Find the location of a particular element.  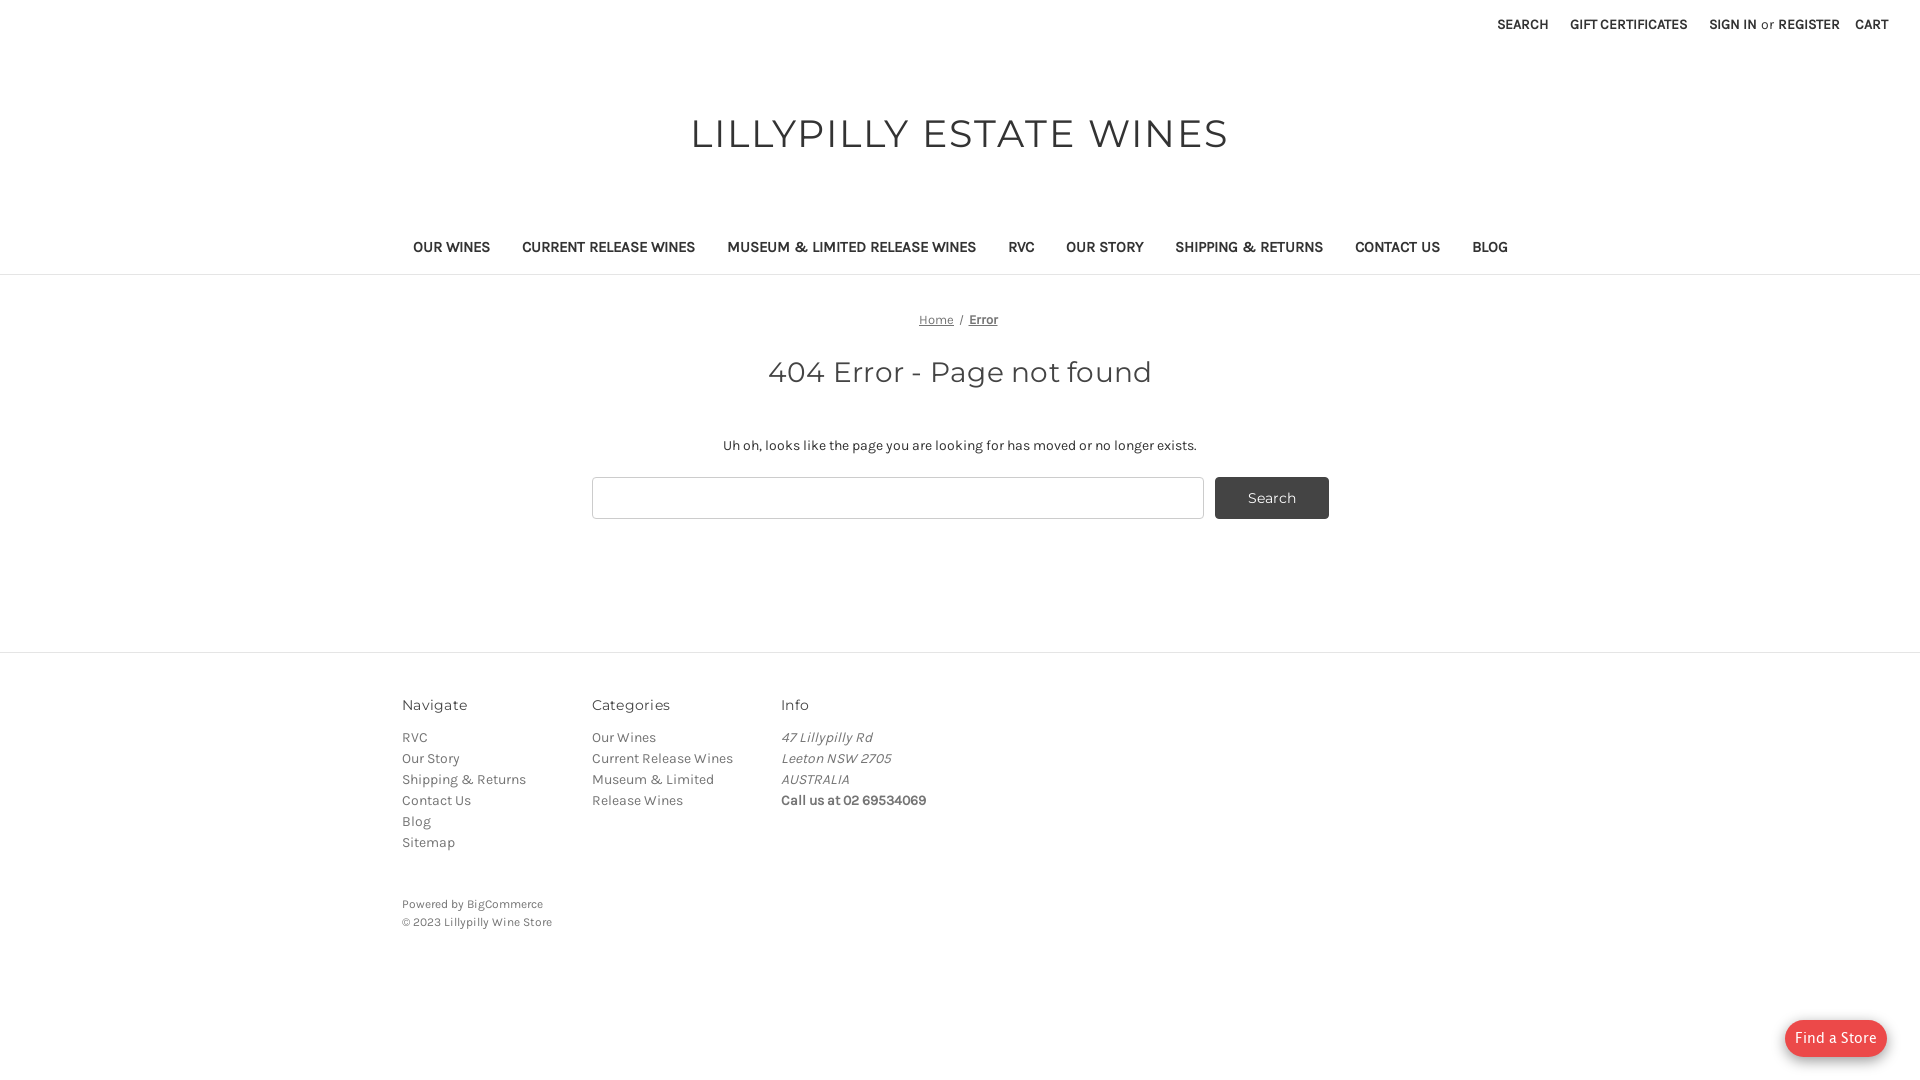

BigCommerce is located at coordinates (505, 904).